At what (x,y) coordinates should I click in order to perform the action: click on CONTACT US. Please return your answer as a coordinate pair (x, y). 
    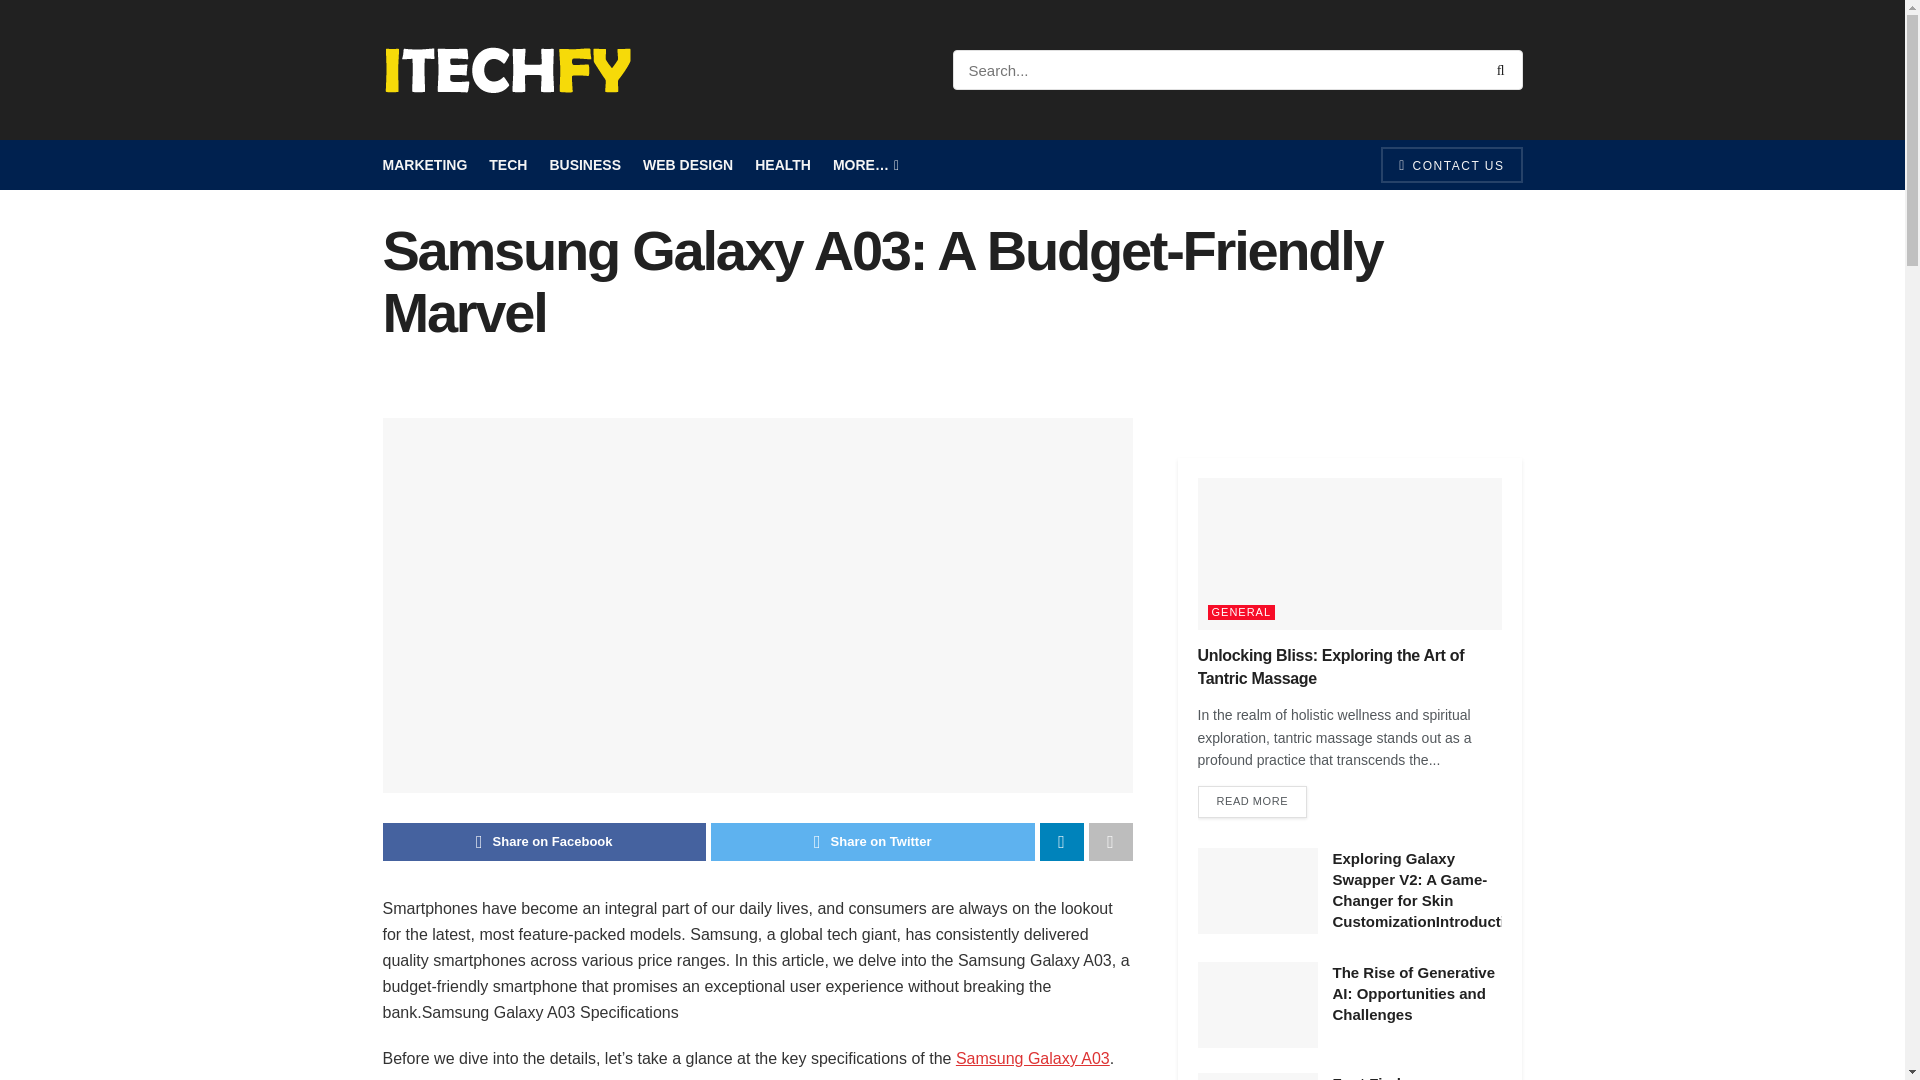
    Looking at the image, I should click on (1451, 164).